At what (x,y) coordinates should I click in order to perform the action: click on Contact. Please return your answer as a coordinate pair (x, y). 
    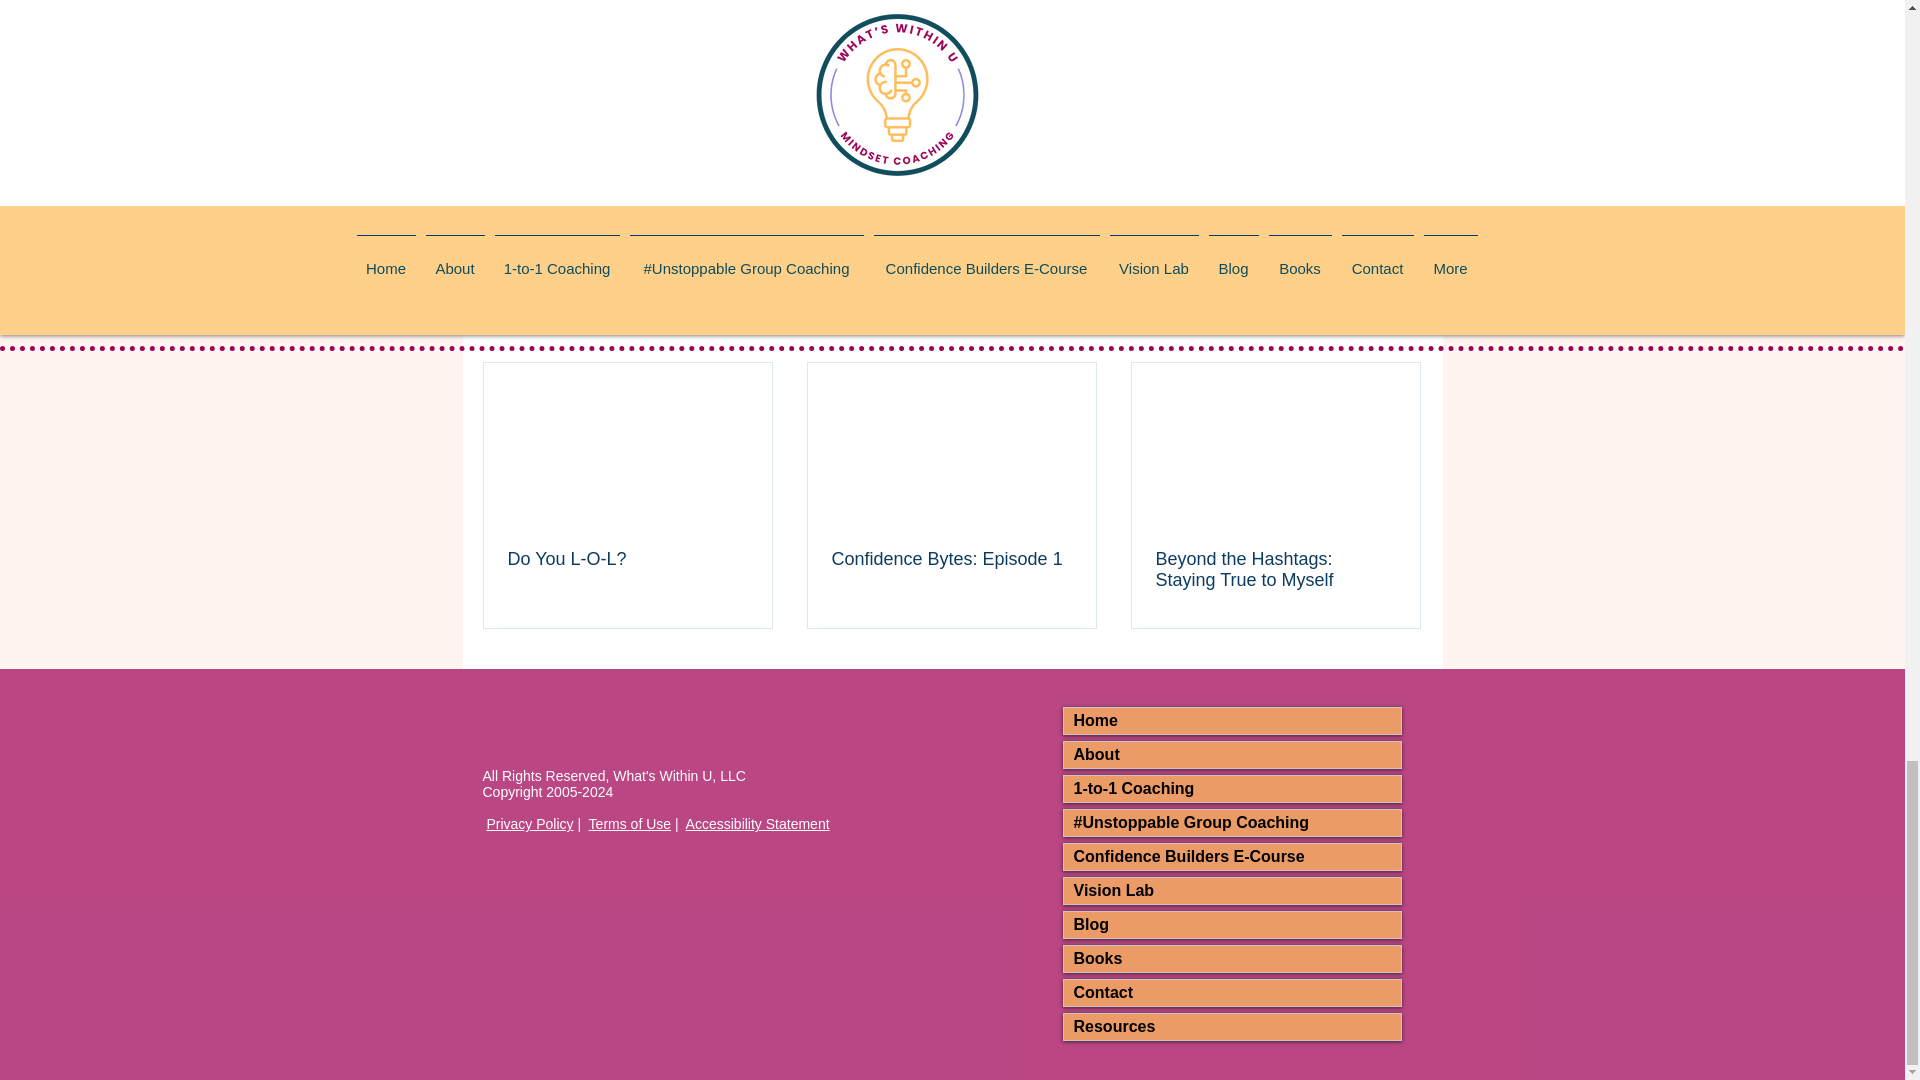
    Looking at the image, I should click on (1232, 992).